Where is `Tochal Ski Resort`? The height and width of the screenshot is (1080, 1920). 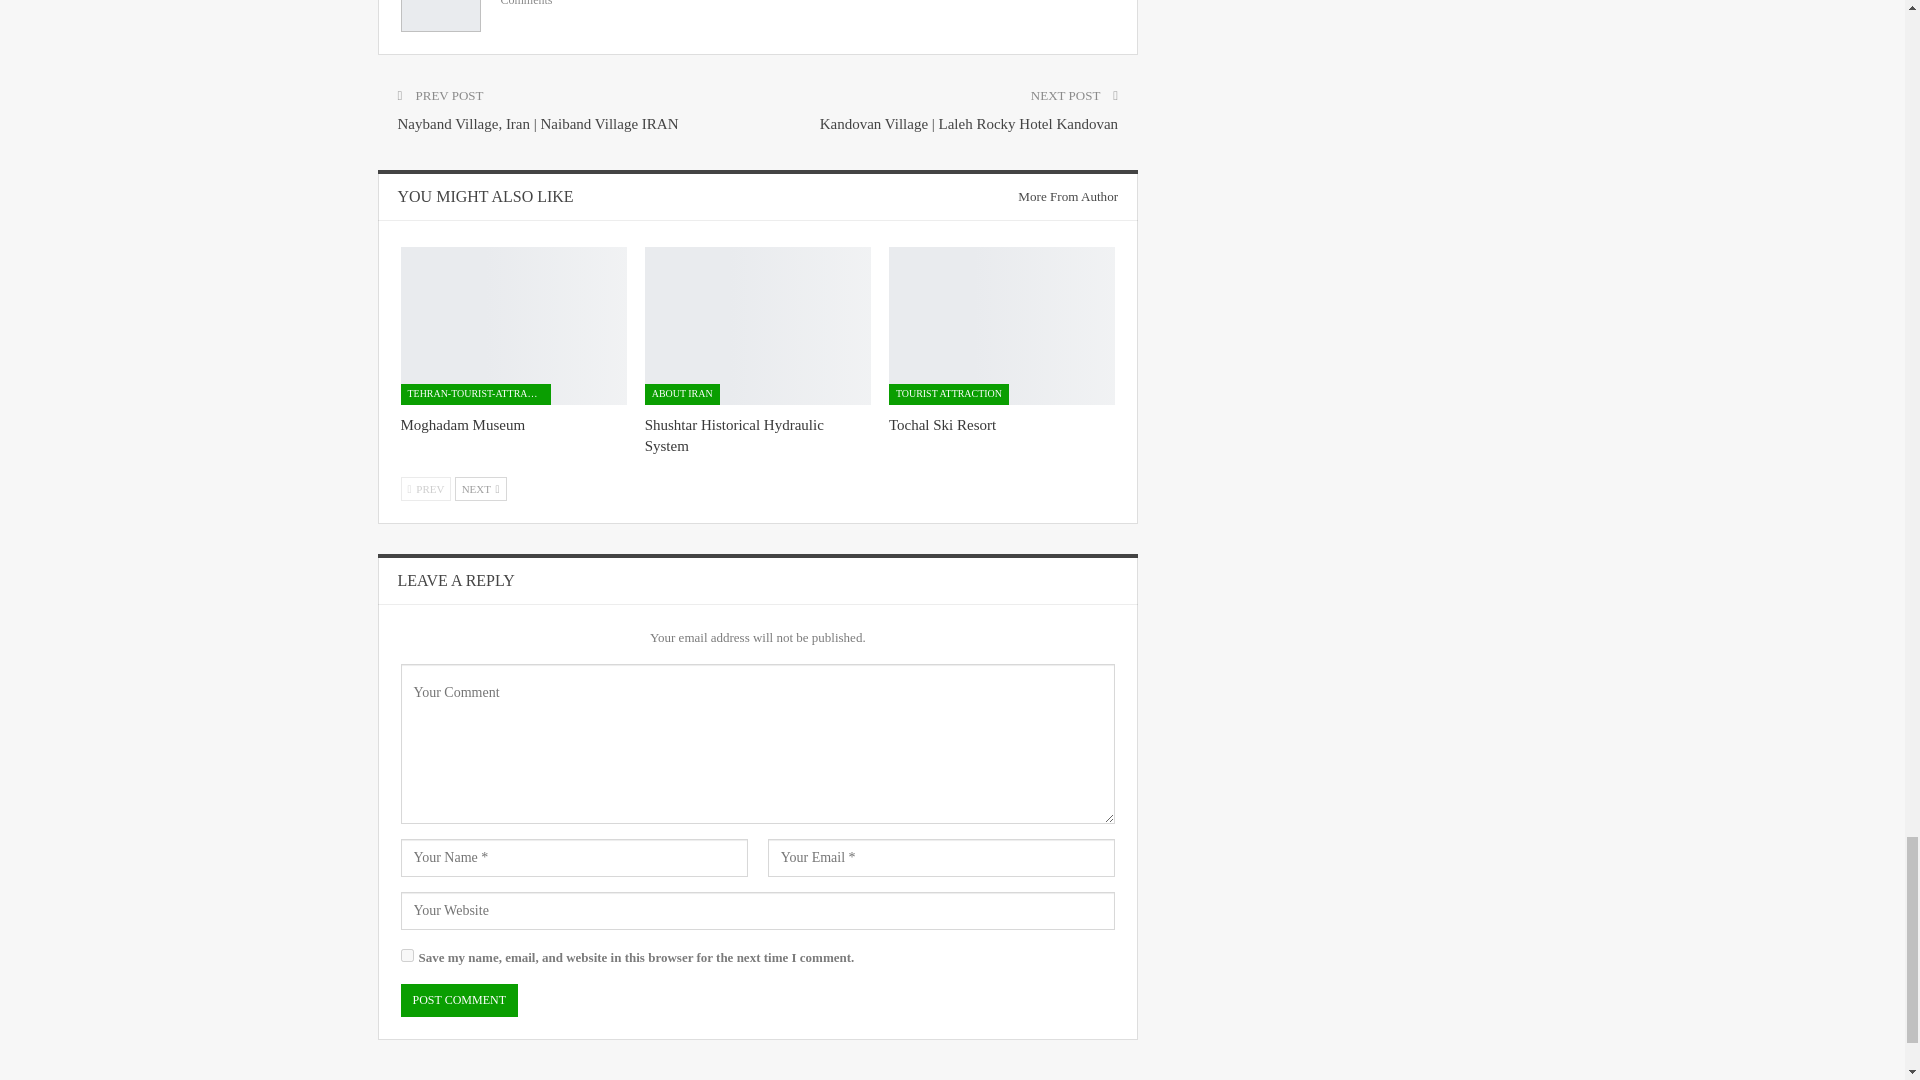 Tochal Ski Resort is located at coordinates (942, 424).